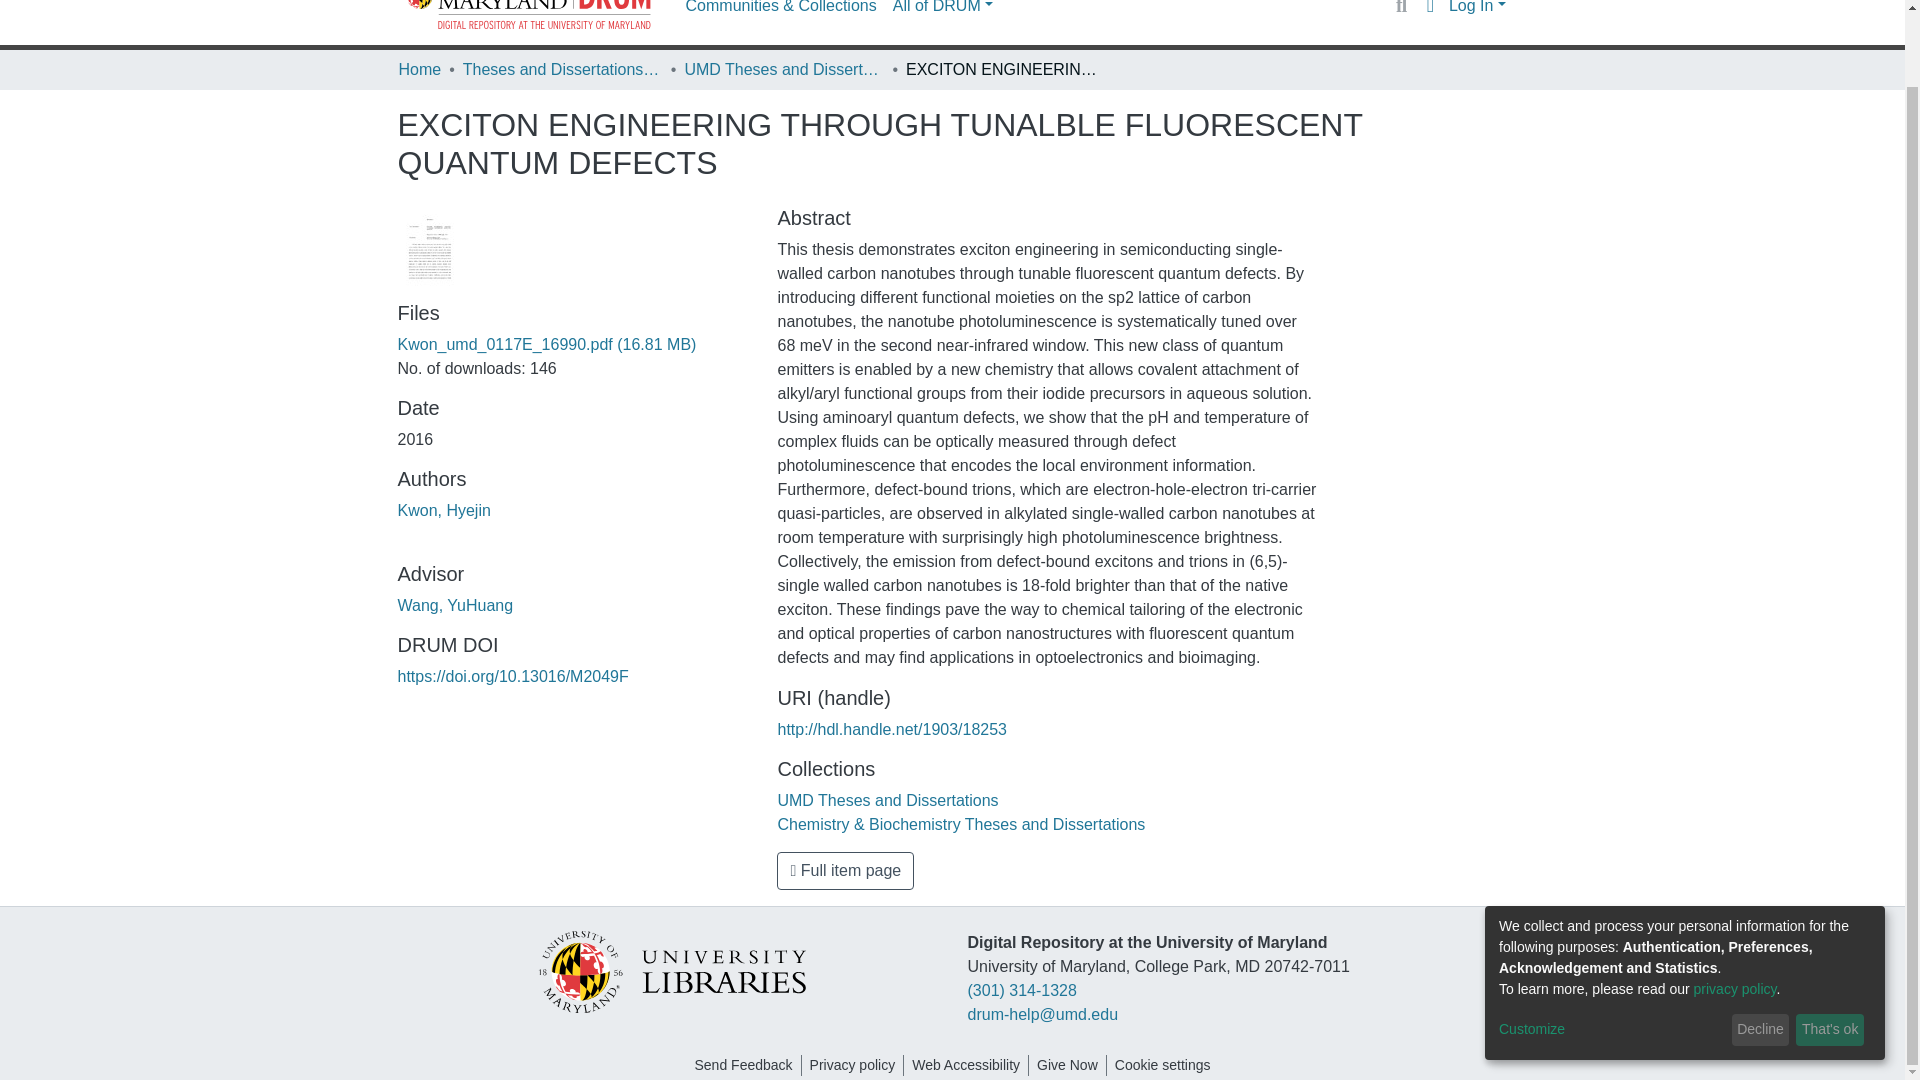  What do you see at coordinates (966, 1065) in the screenshot?
I see `Web Accessibility` at bounding box center [966, 1065].